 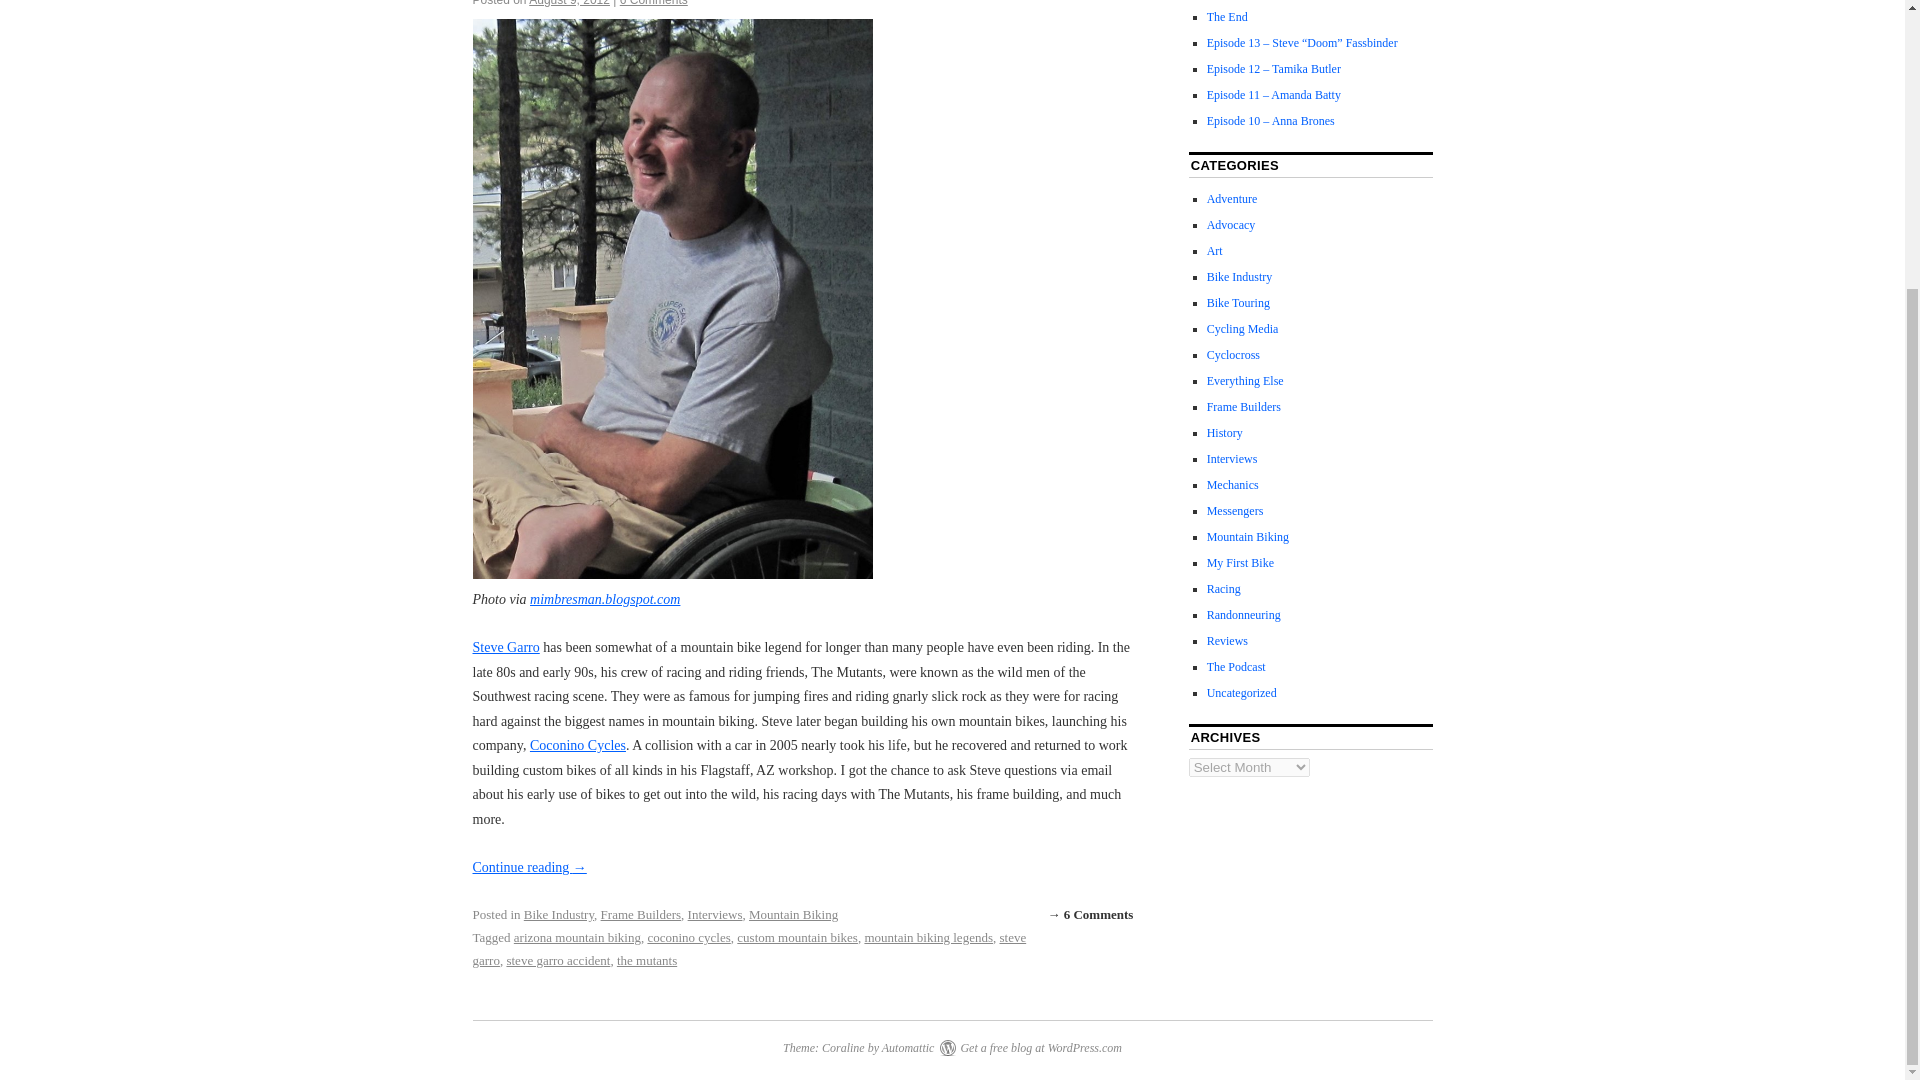 I want to click on Mountain Biking, so click(x=792, y=914).